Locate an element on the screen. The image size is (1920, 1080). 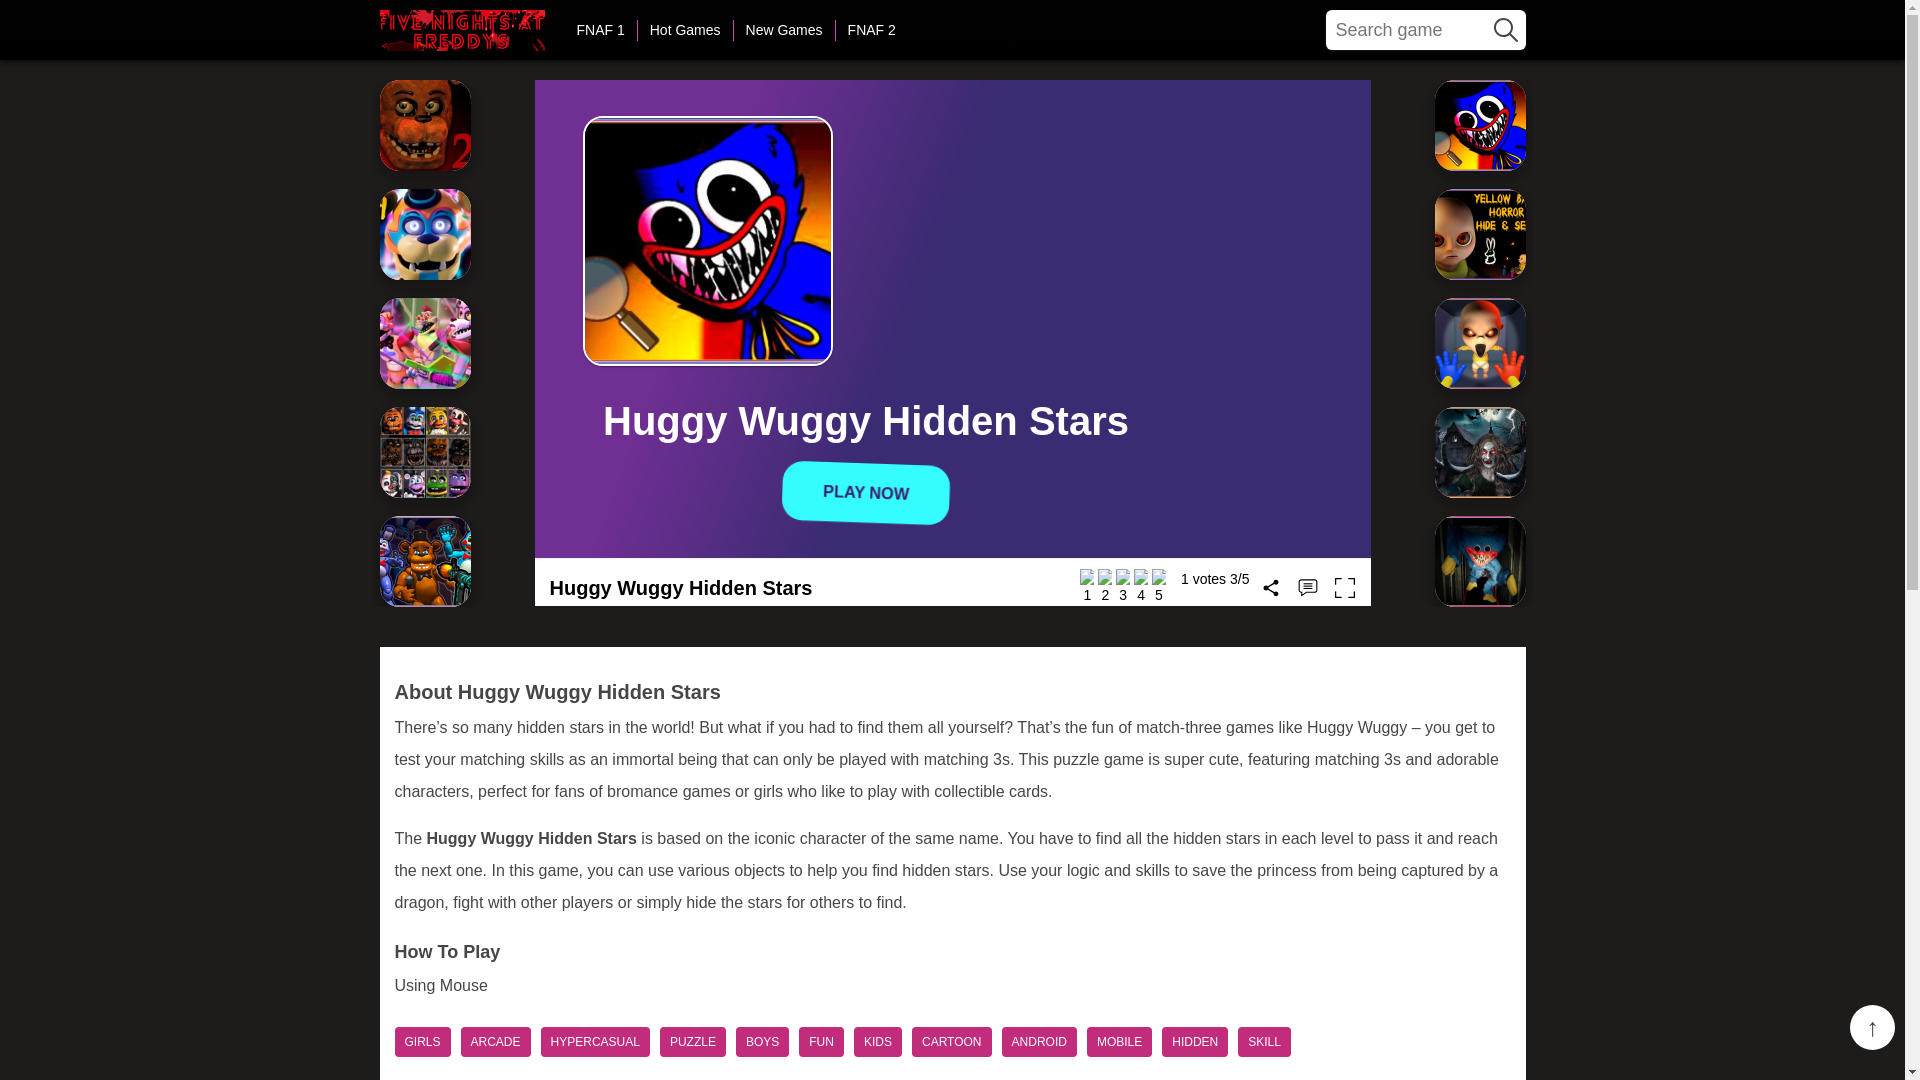
Poppy Playtime Game is located at coordinates (1479, 561).